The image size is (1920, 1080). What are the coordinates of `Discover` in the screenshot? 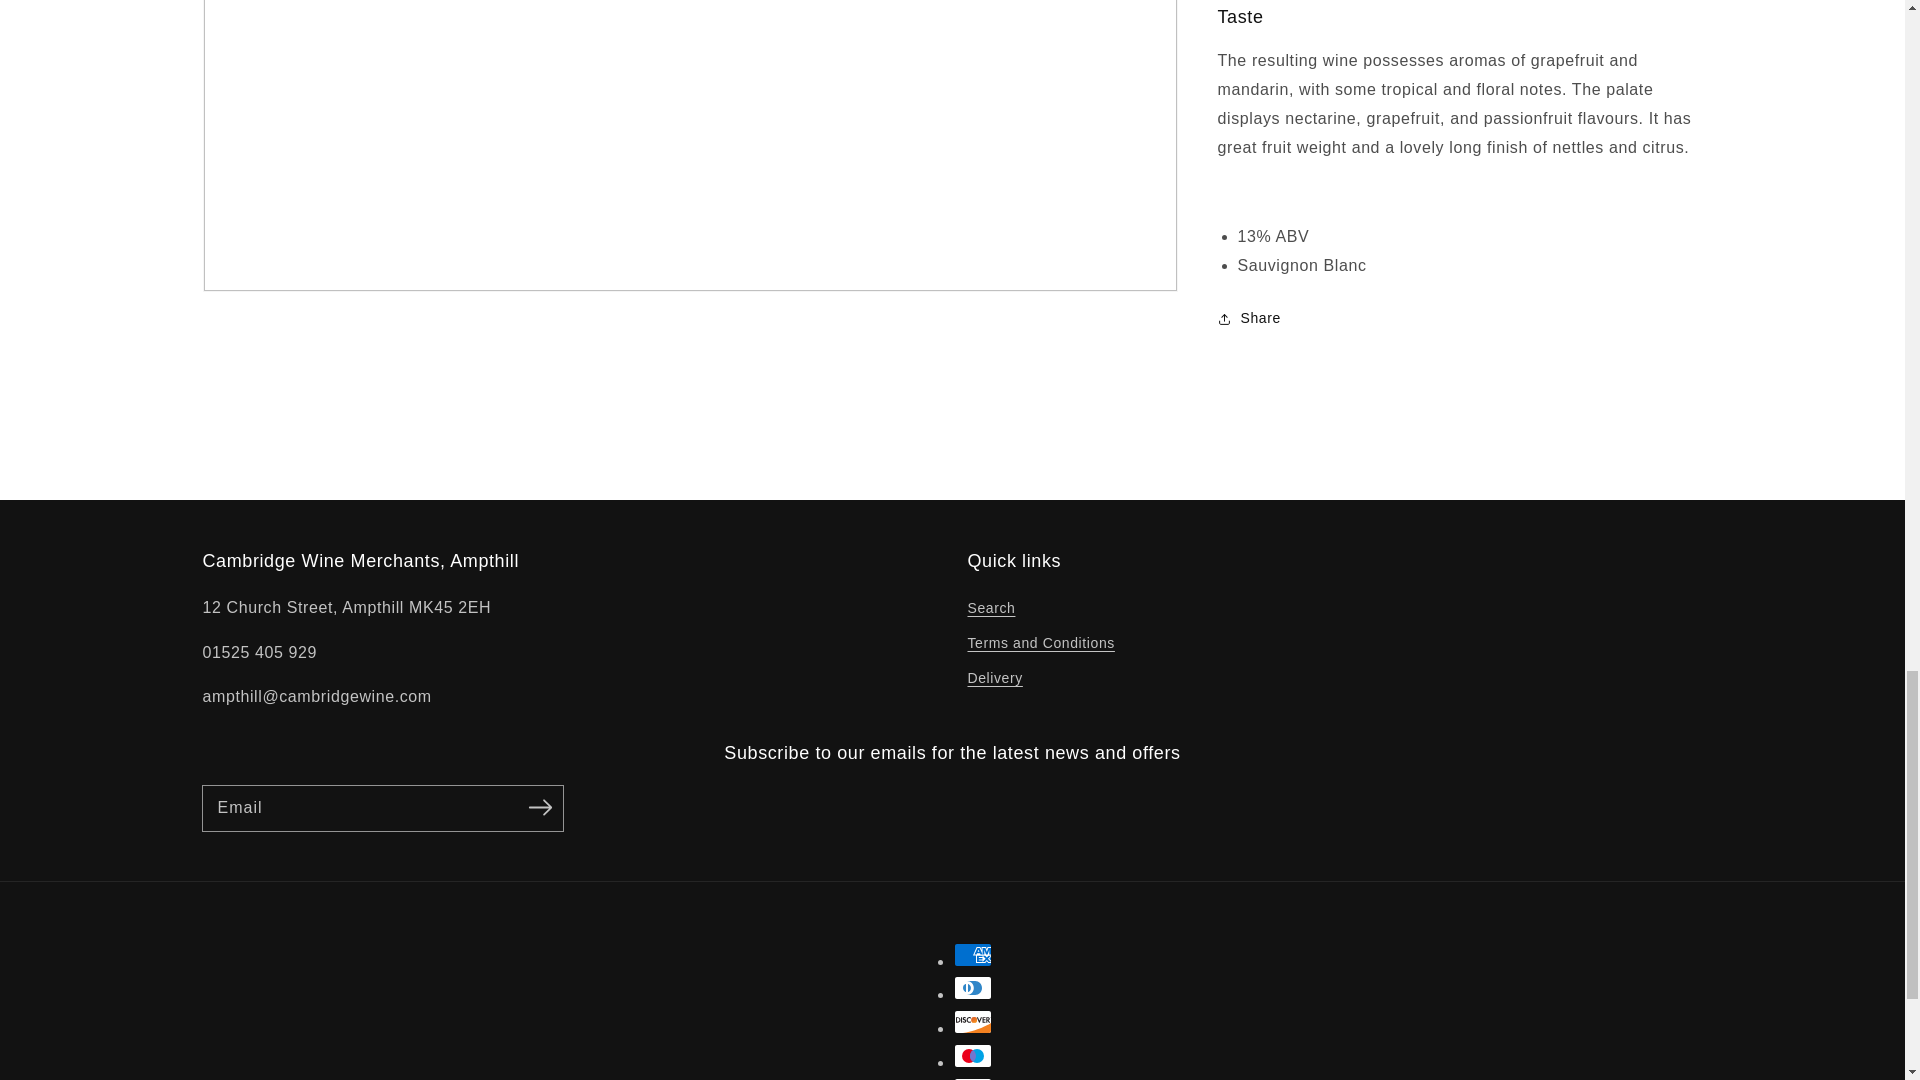 It's located at (973, 1021).